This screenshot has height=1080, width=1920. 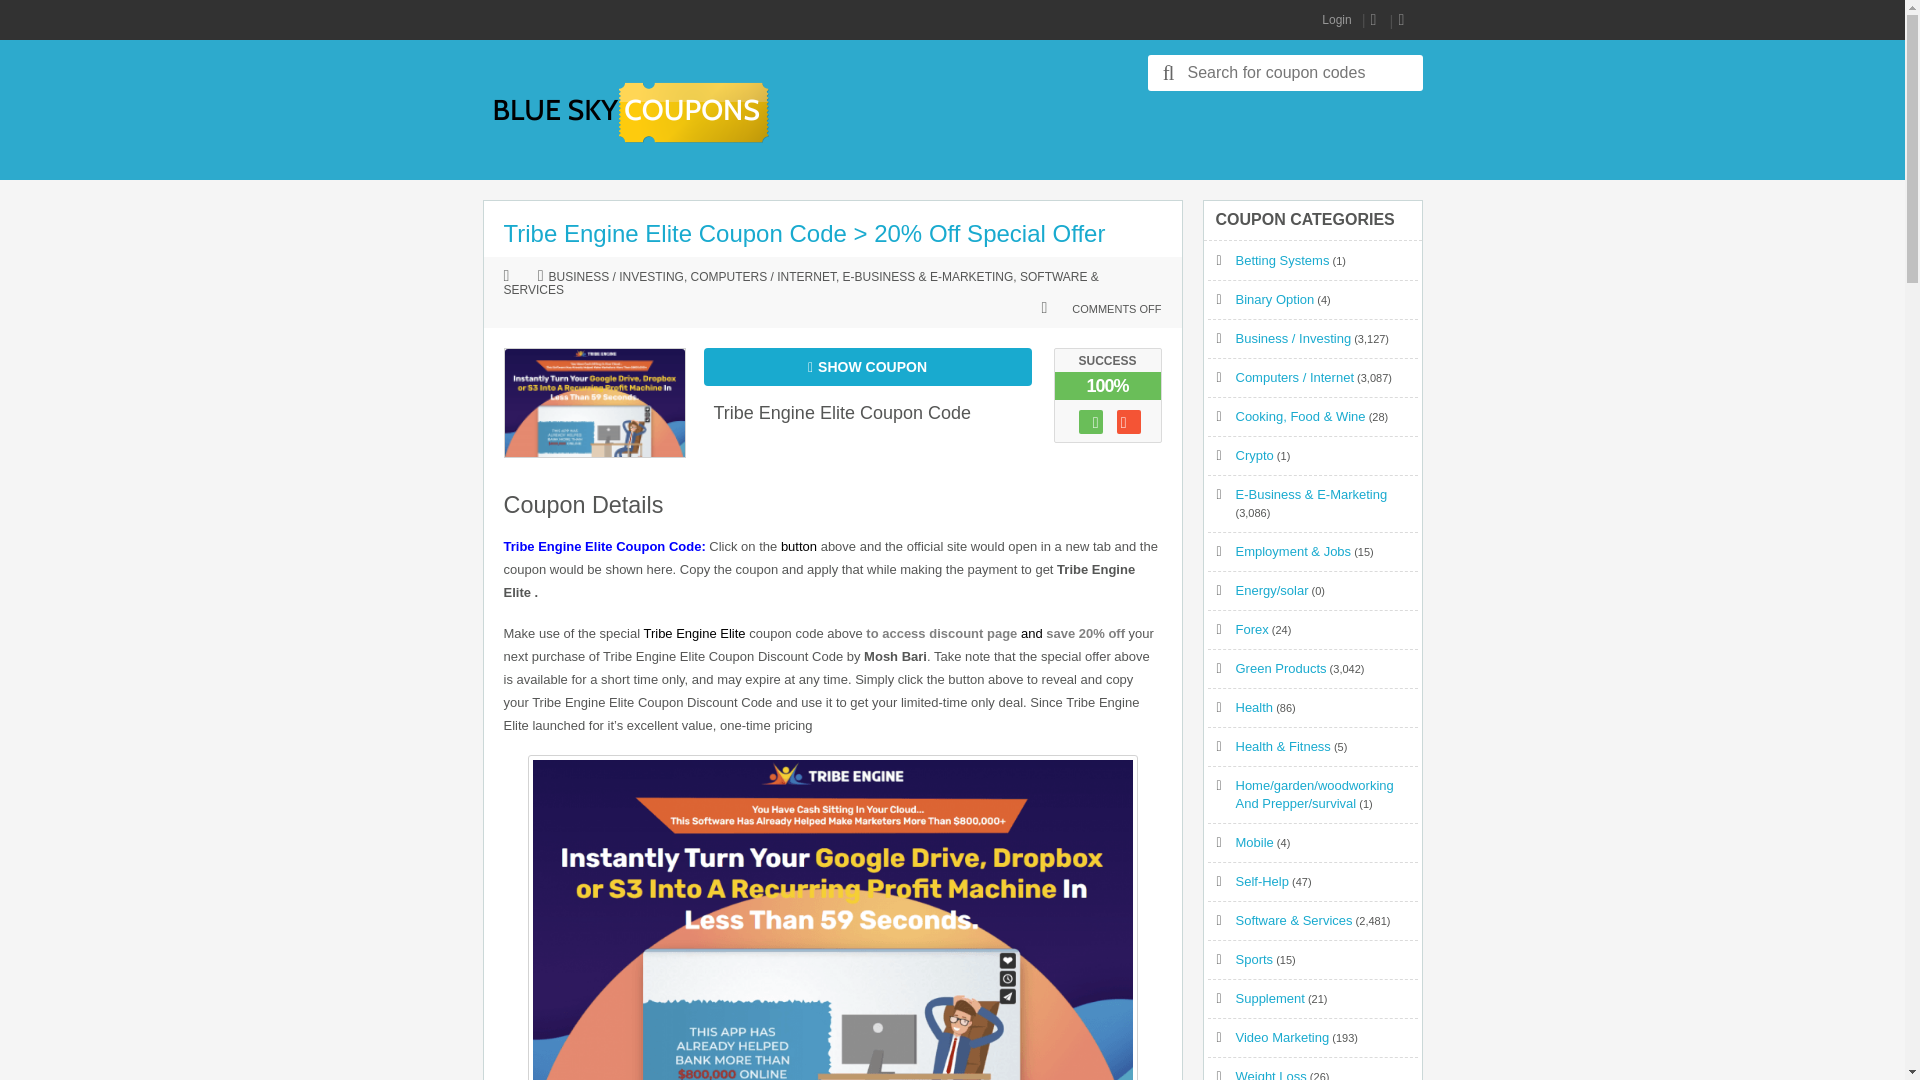 What do you see at coordinates (842, 412) in the screenshot?
I see `Tribe Engine Elite Coupon Code` at bounding box center [842, 412].